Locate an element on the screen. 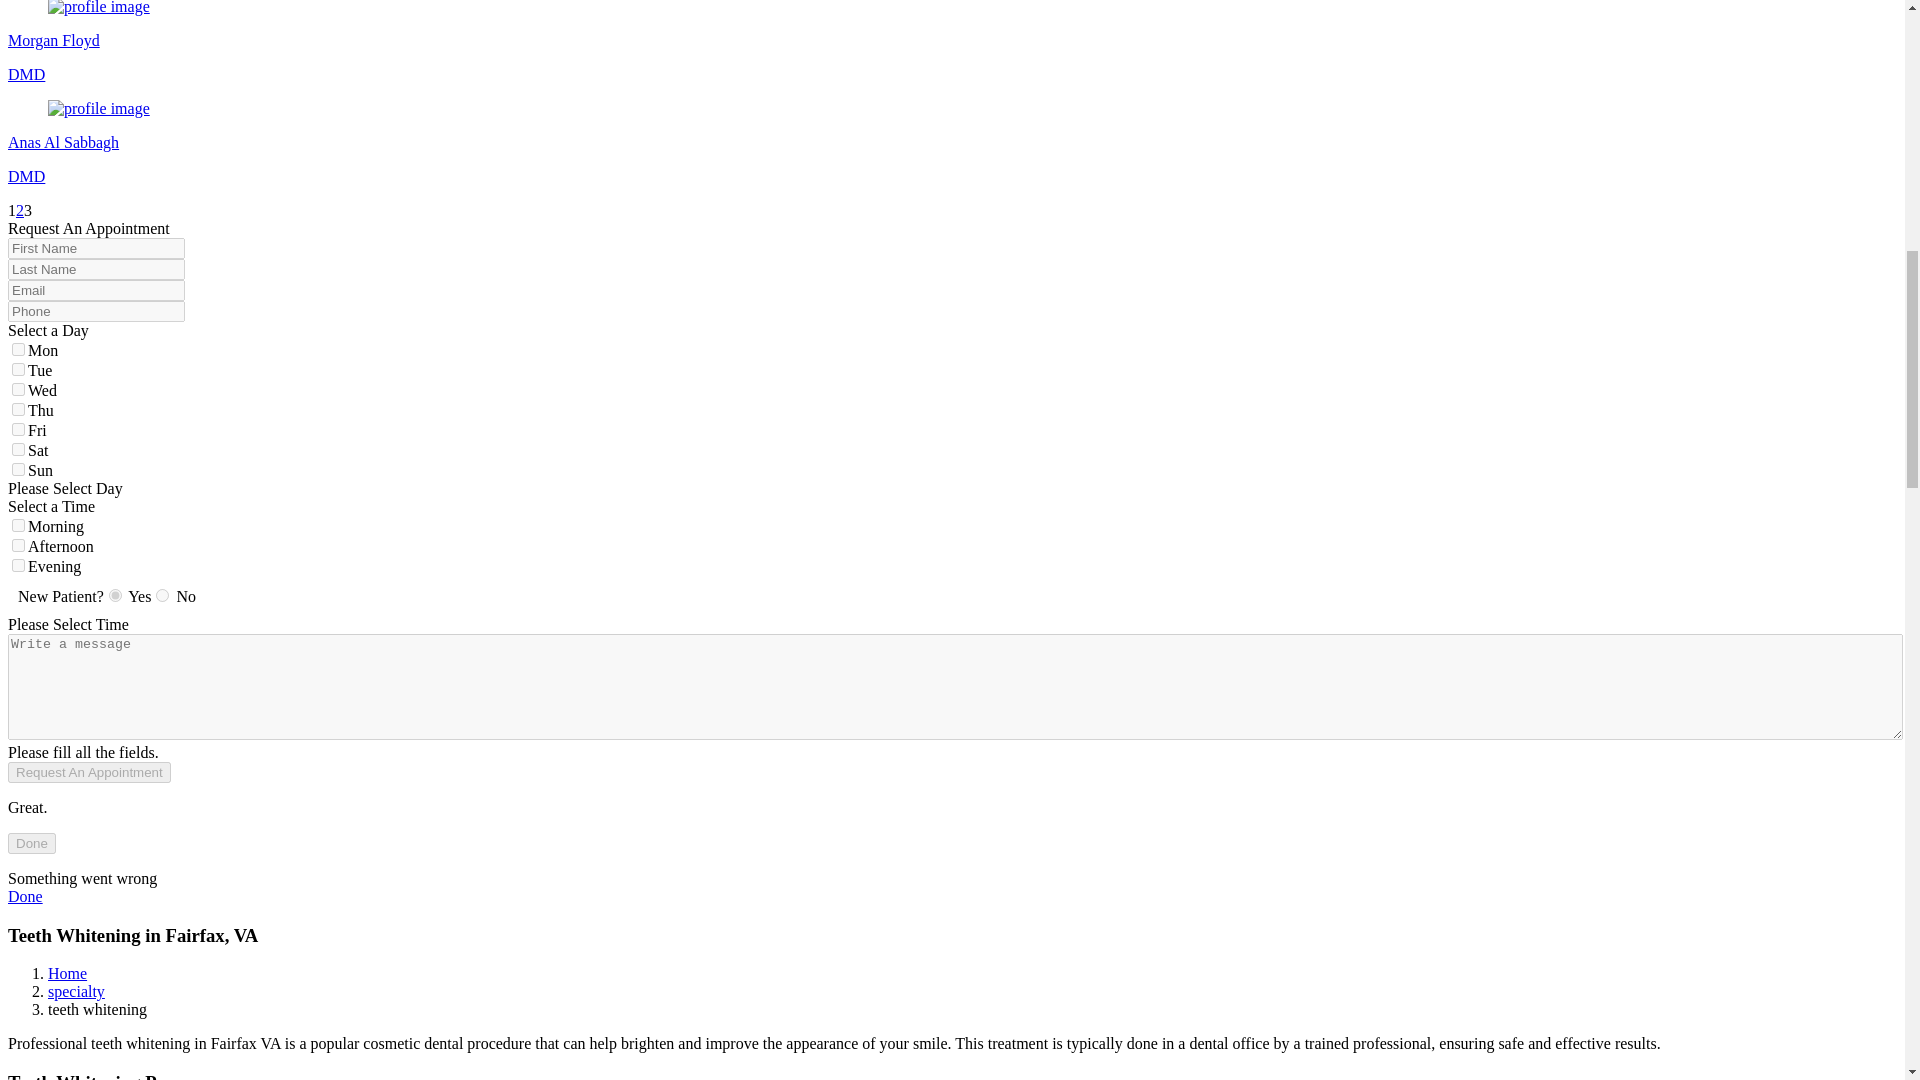 Image resolution: width=1920 pixels, height=1080 pixels. profile image is located at coordinates (98, 8).